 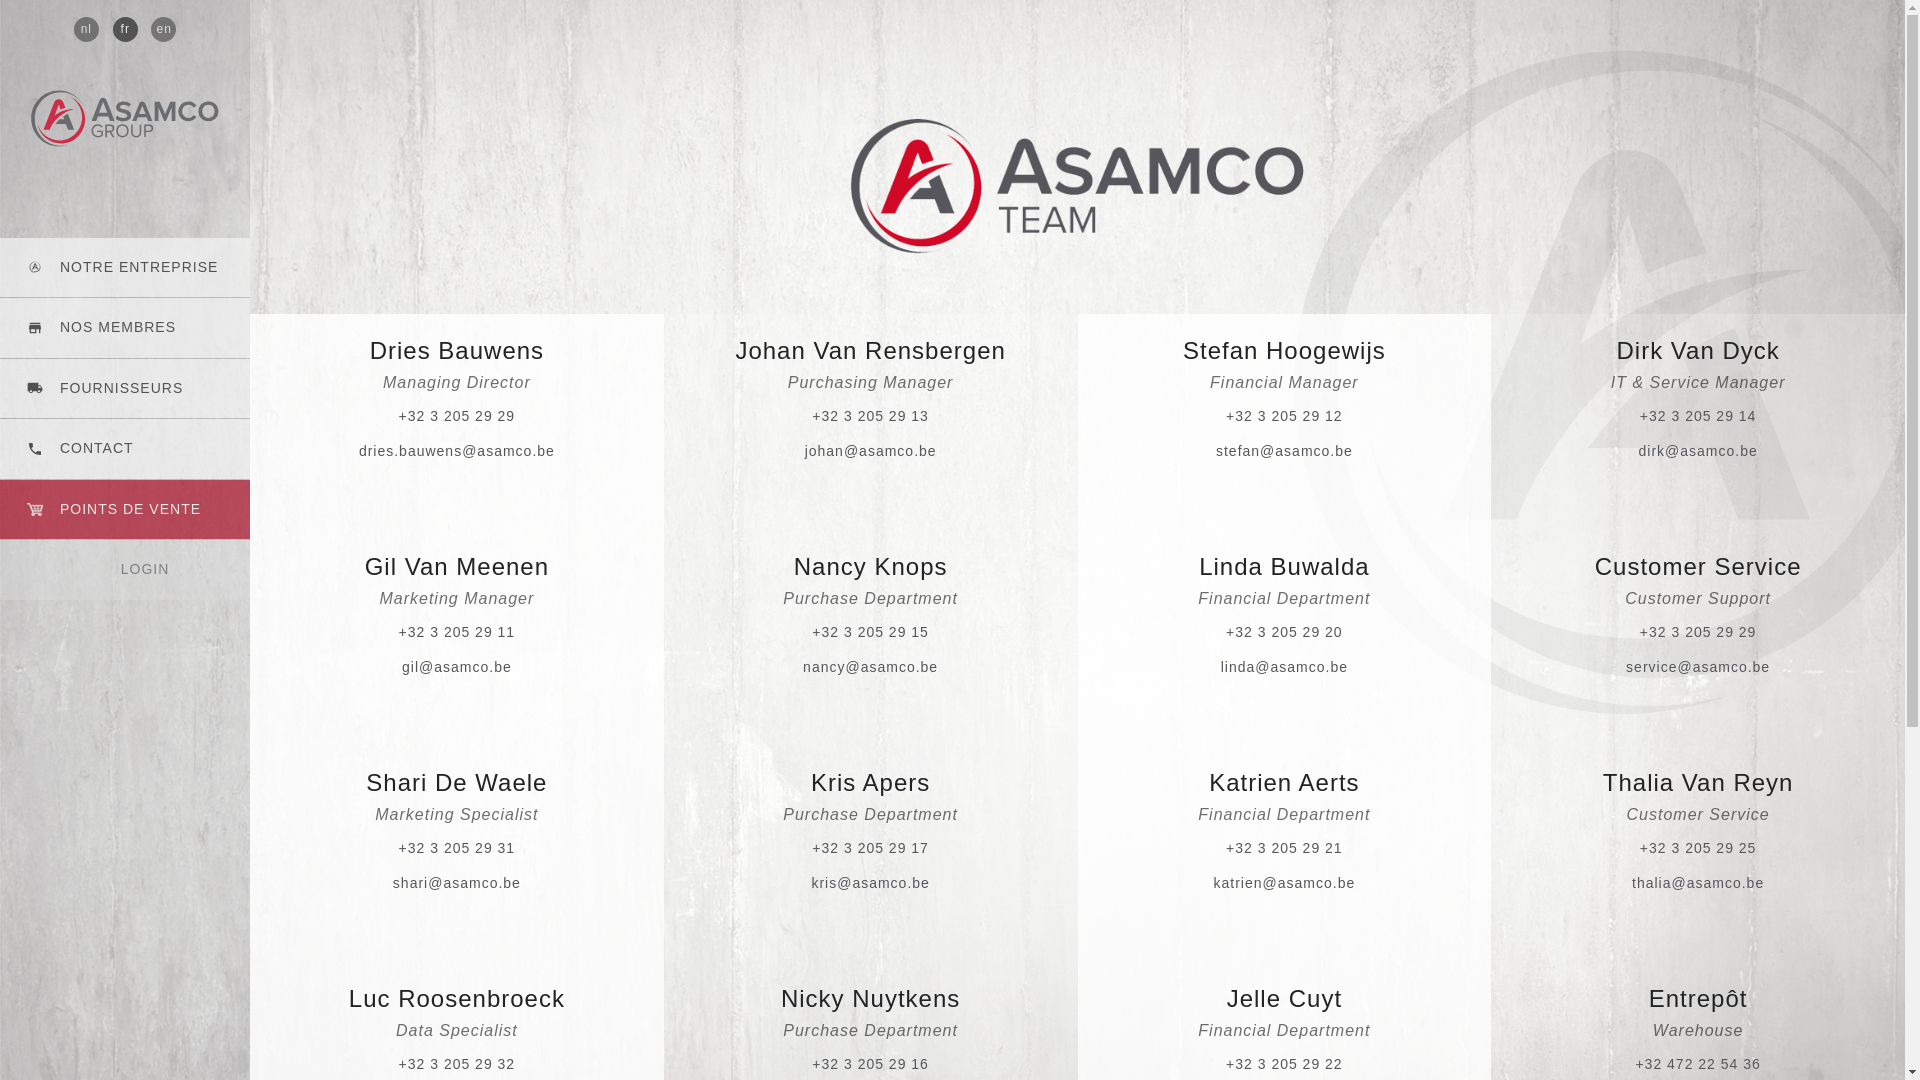 What do you see at coordinates (125, 570) in the screenshot?
I see `LOGIN` at bounding box center [125, 570].